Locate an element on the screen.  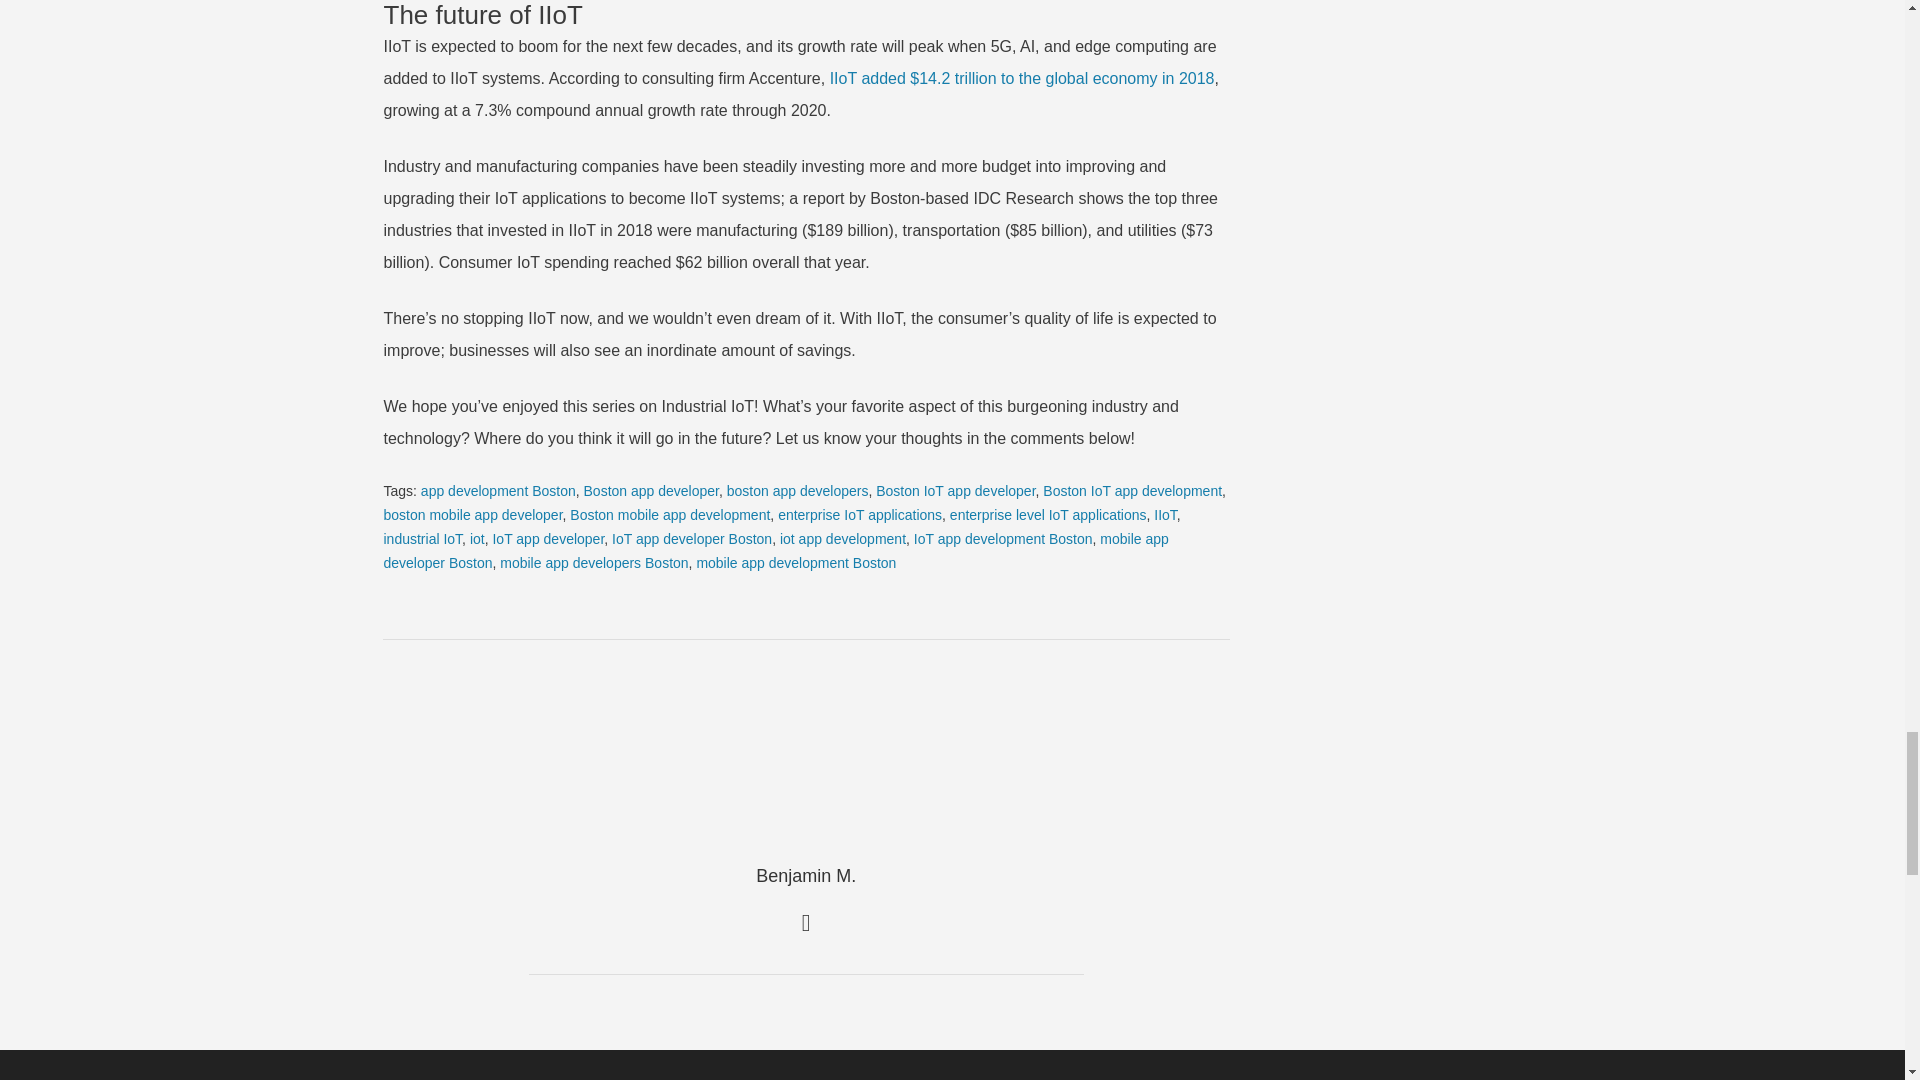
app development Boston is located at coordinates (498, 490).